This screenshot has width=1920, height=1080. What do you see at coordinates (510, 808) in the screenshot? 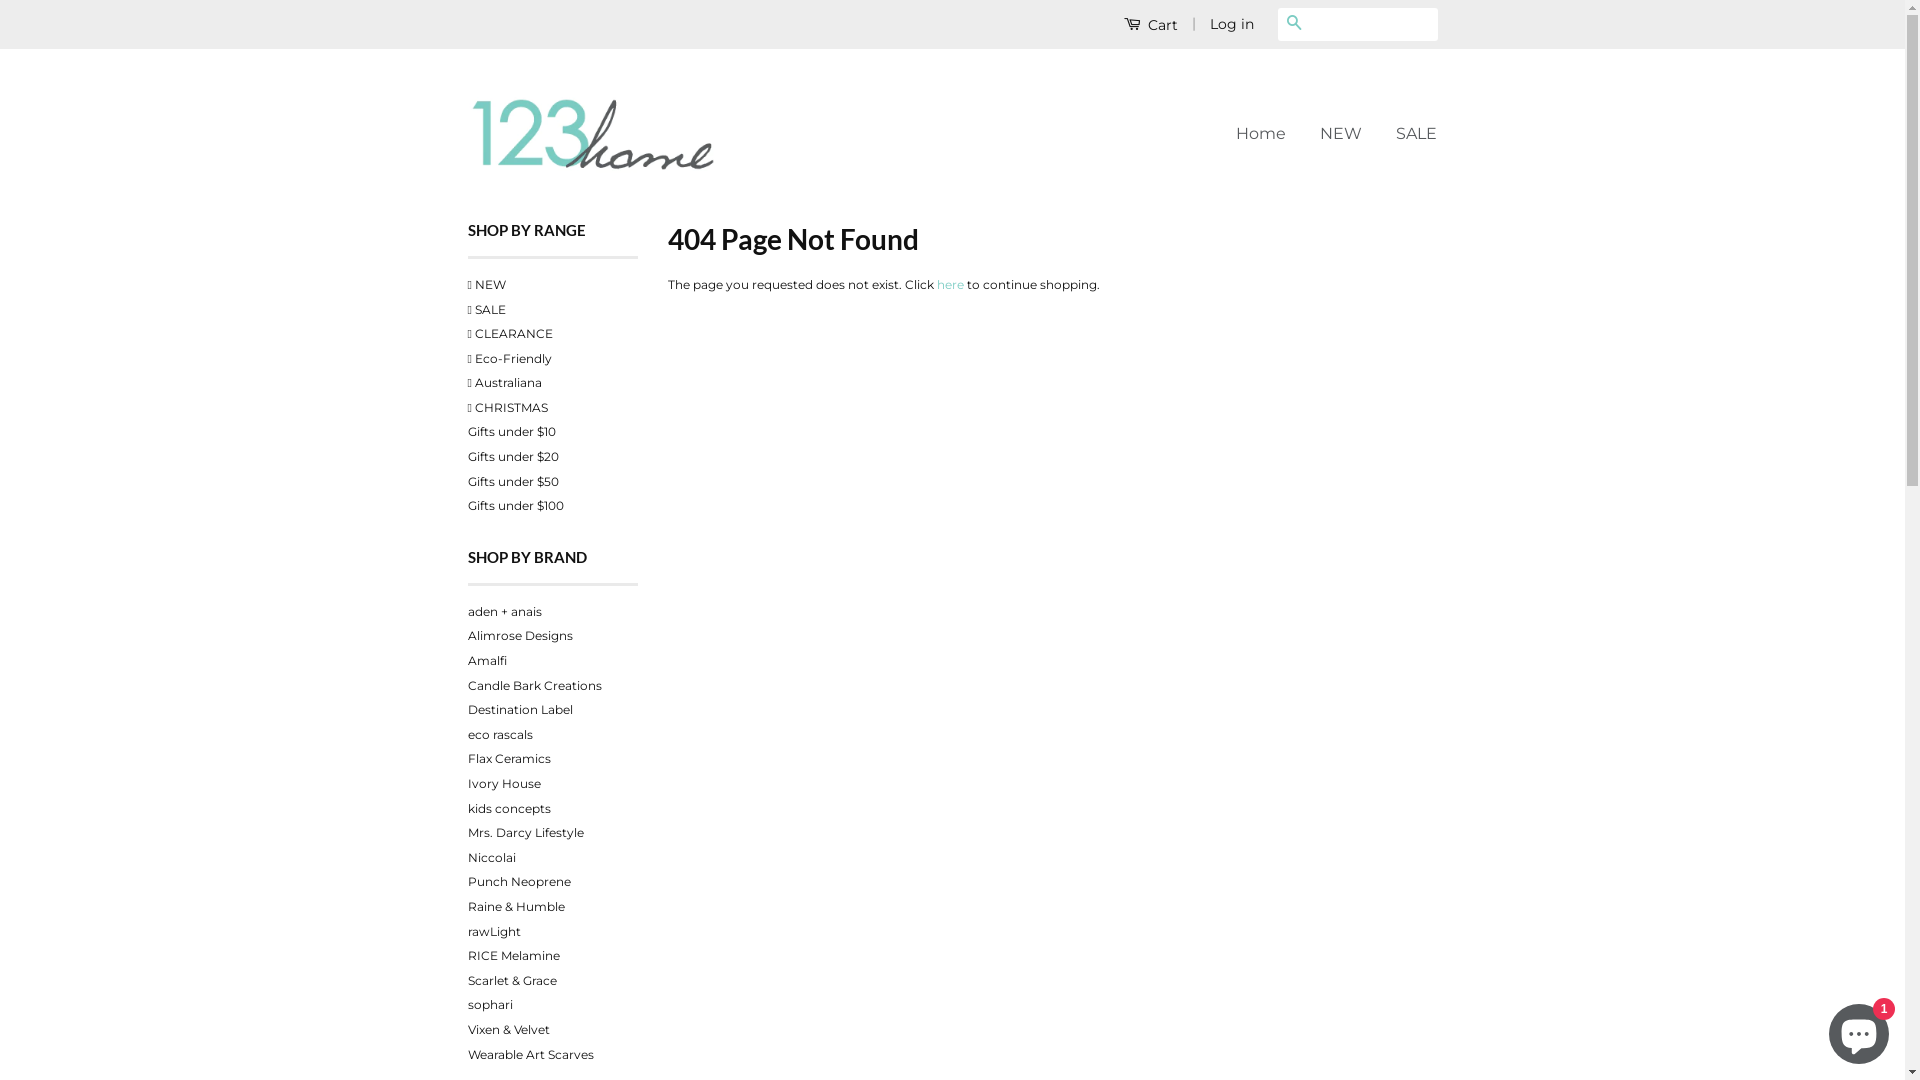
I see `kids concepts` at bounding box center [510, 808].